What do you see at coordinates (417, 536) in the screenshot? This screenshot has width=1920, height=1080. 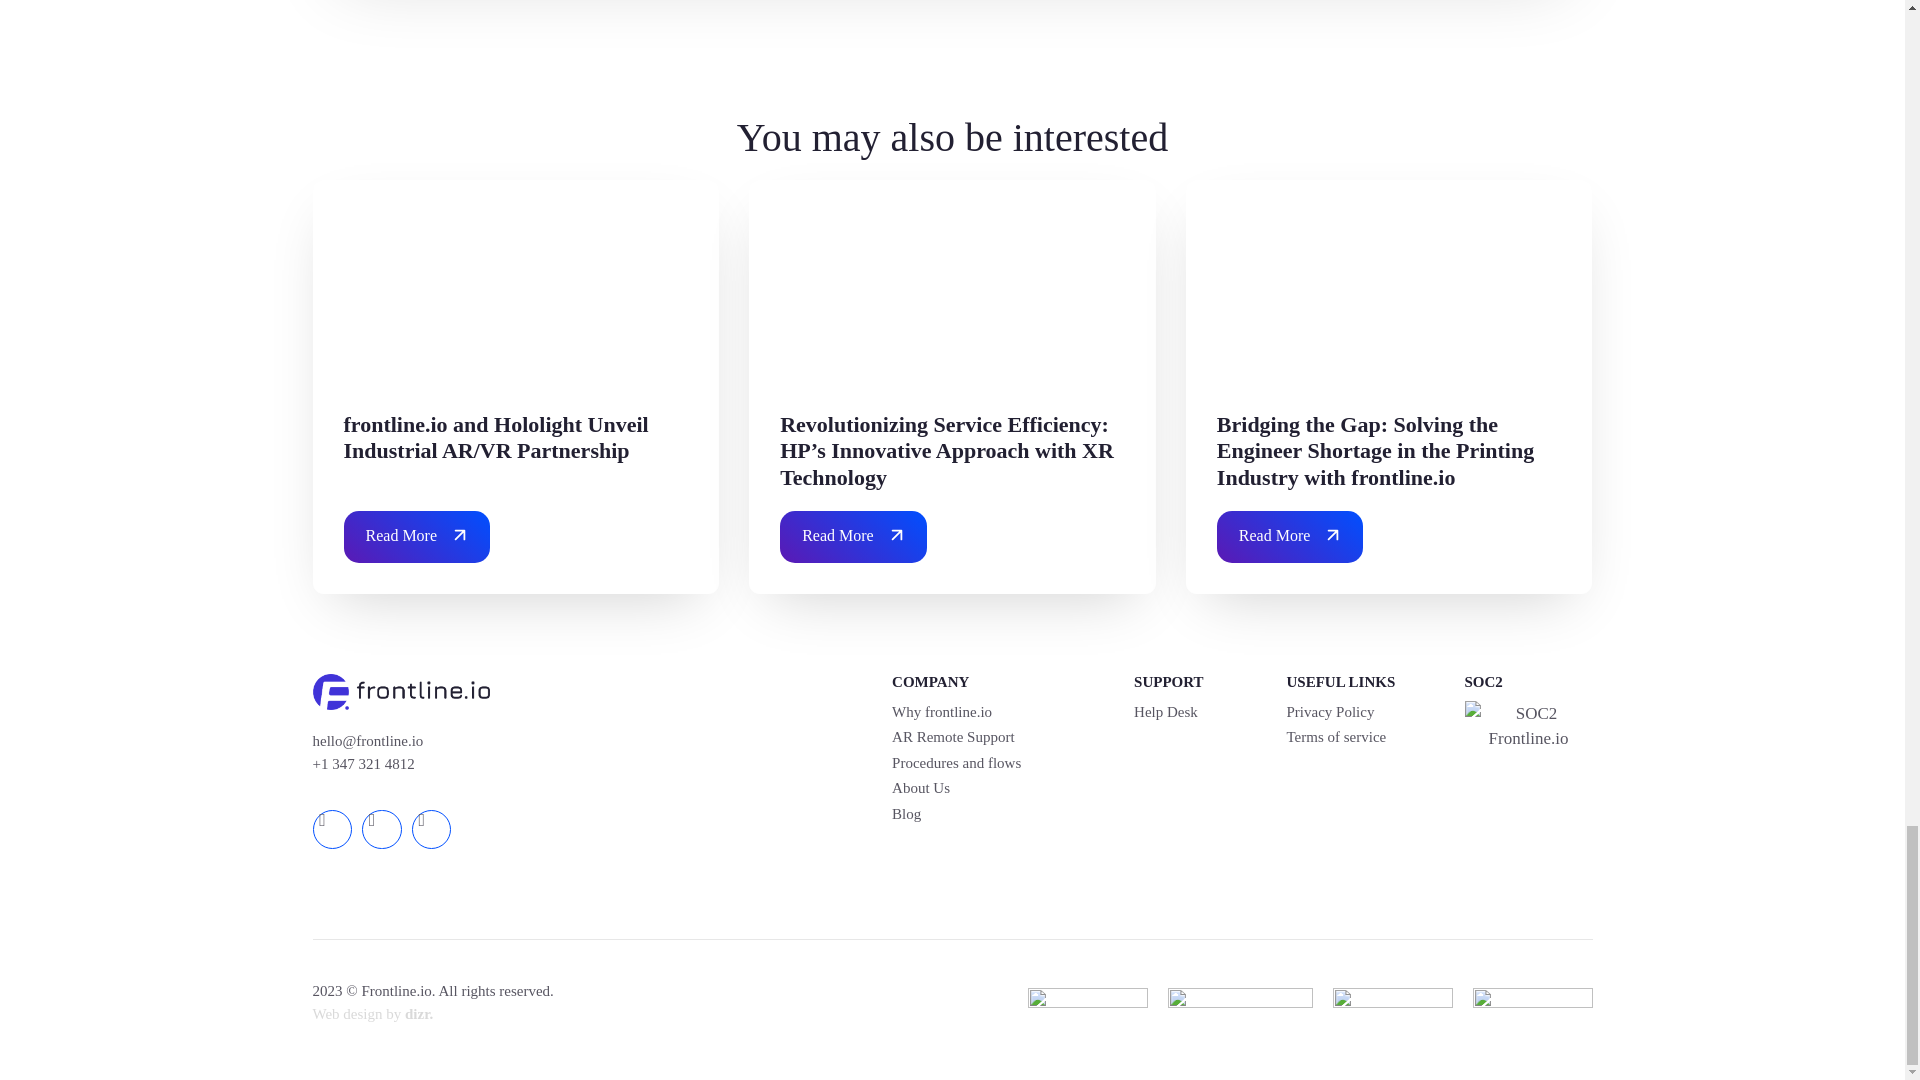 I see `Read More` at bounding box center [417, 536].